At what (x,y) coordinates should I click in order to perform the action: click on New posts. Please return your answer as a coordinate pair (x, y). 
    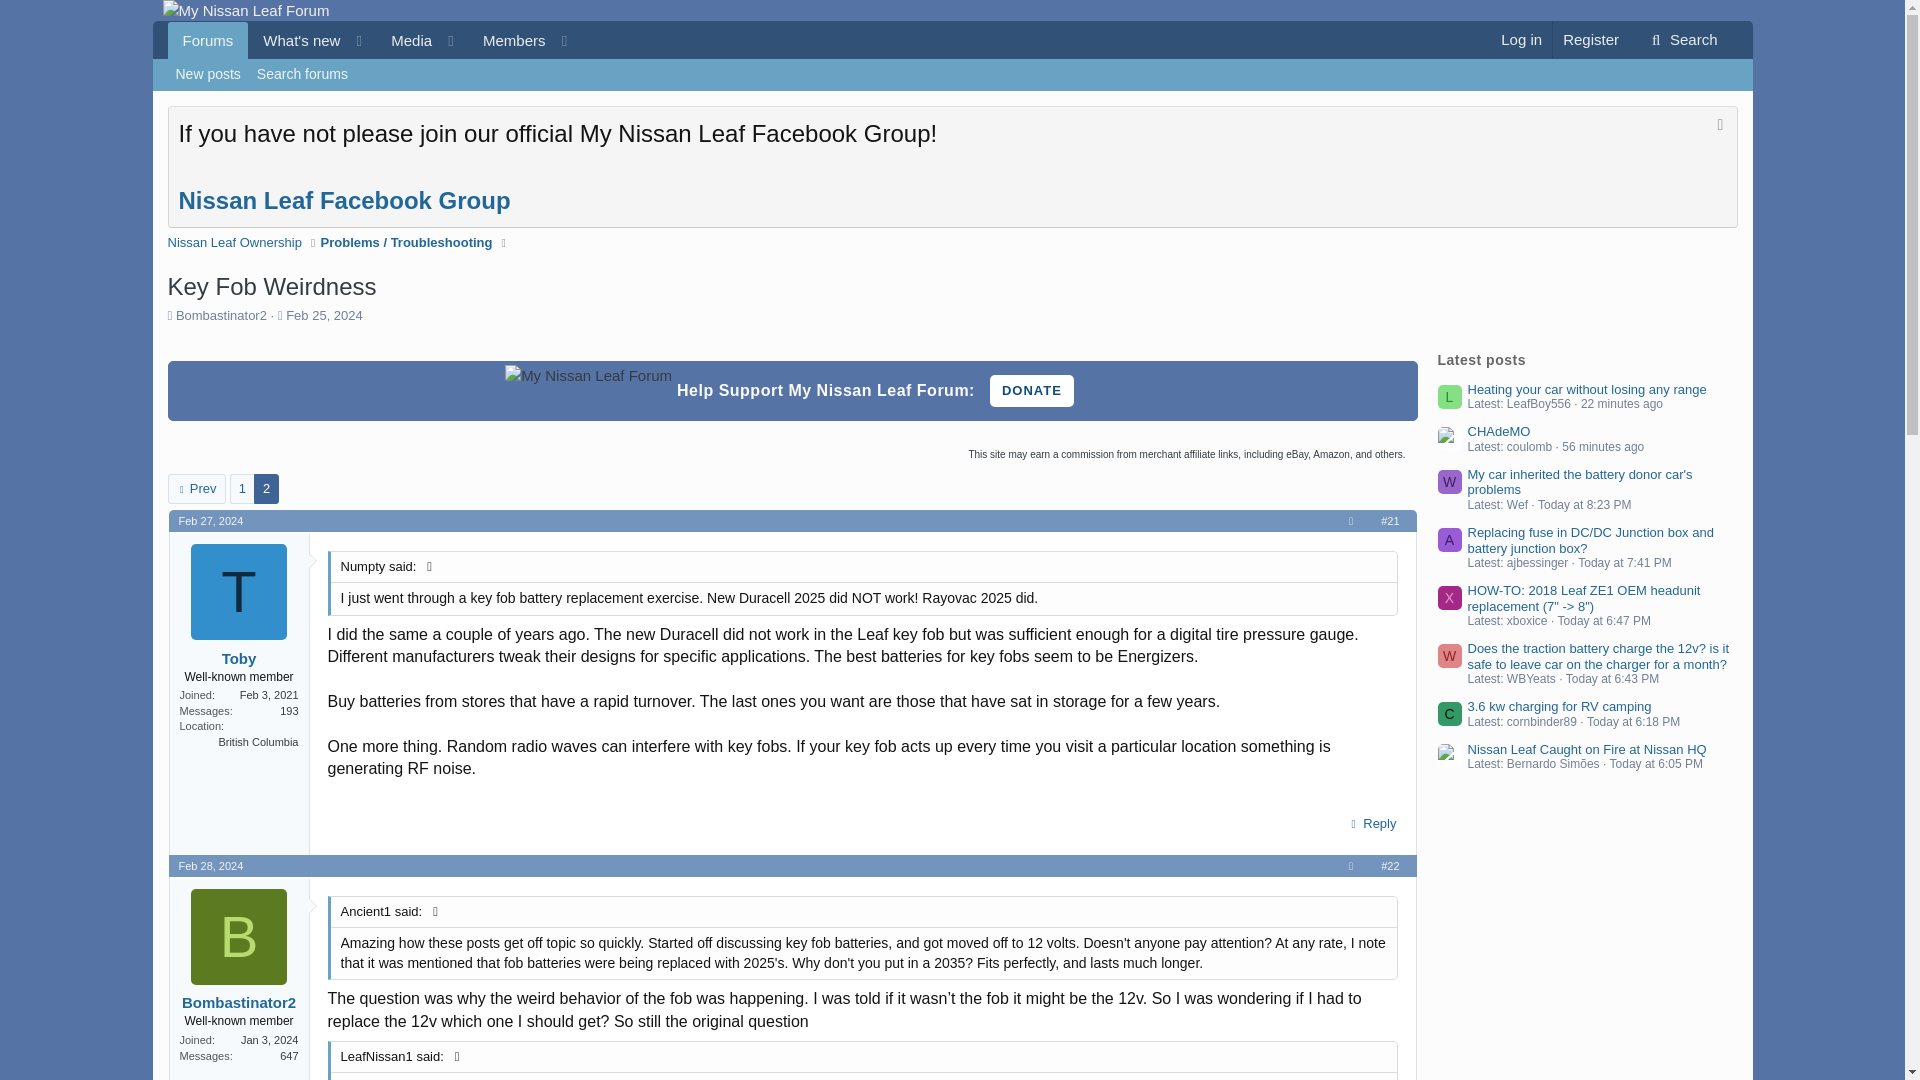
    Looking at the image, I should click on (208, 74).